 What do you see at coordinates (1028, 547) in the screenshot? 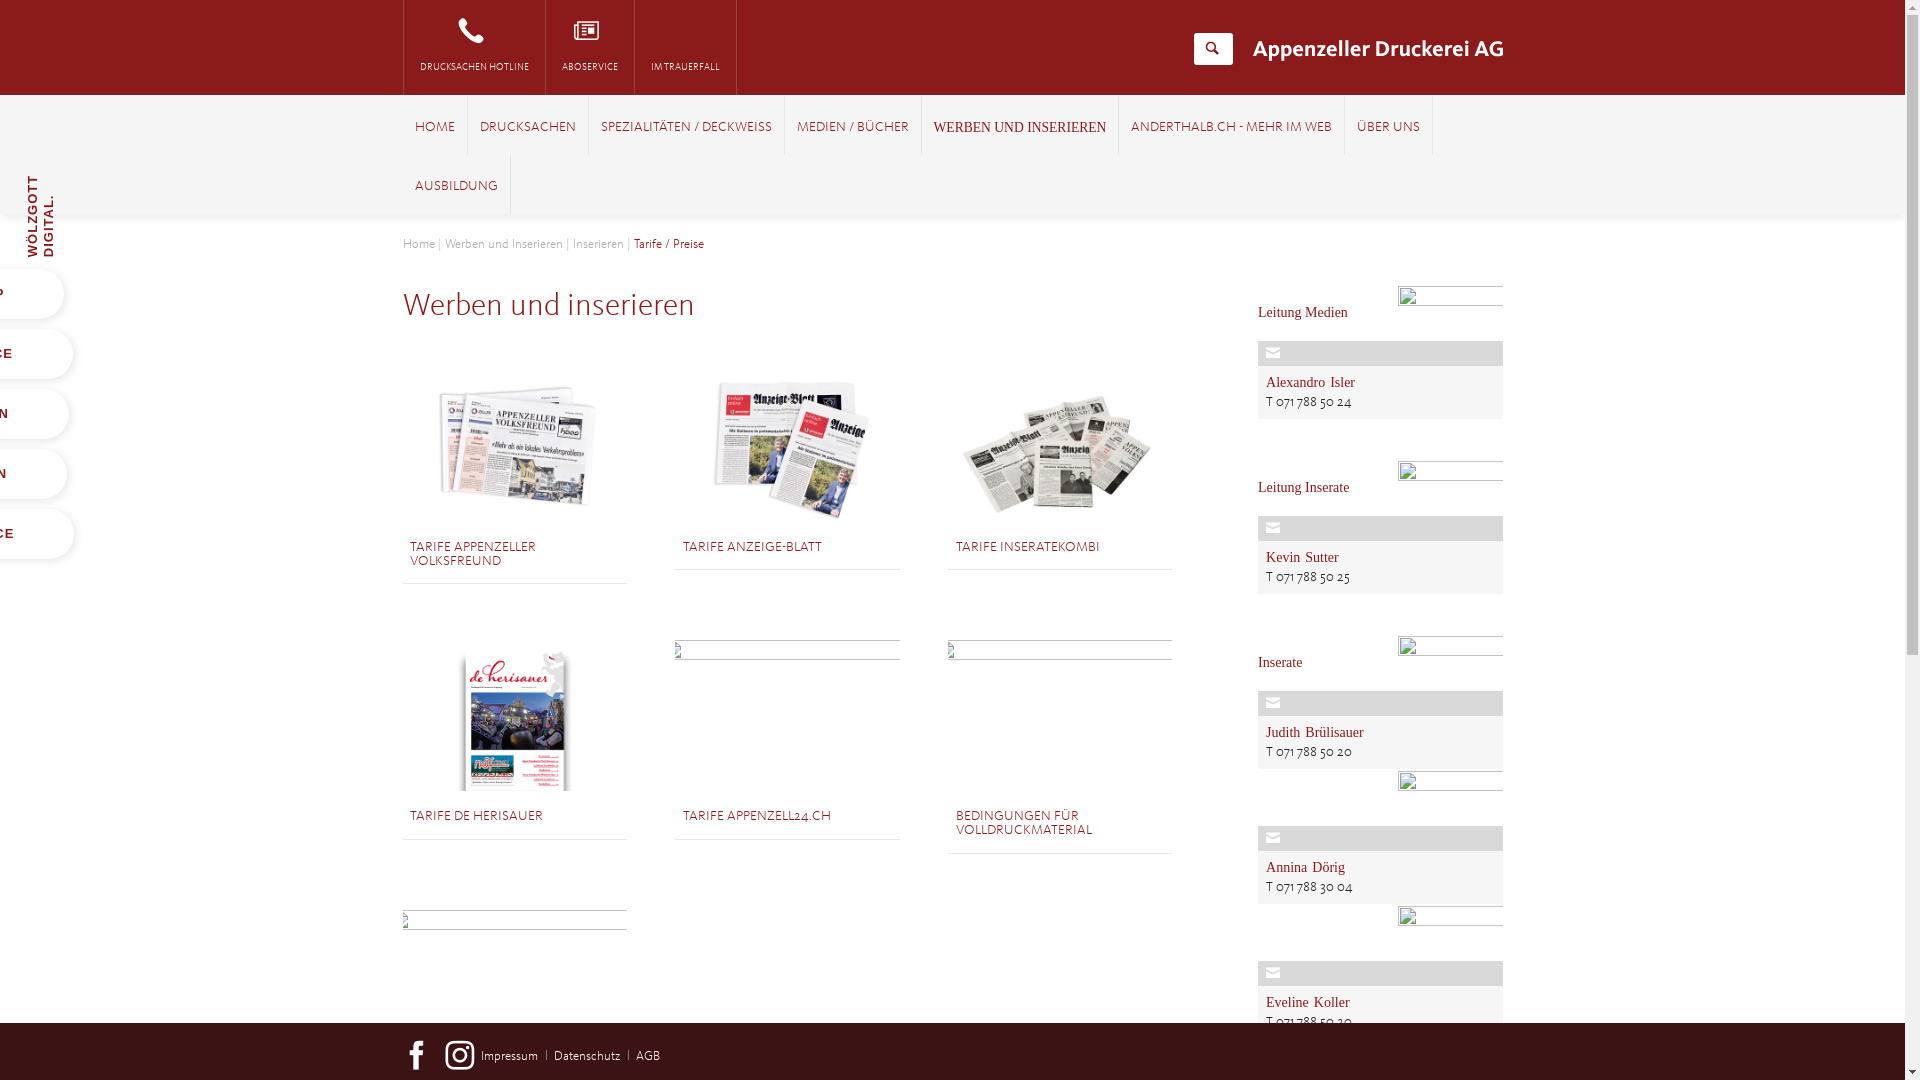
I see `TARIFE INSERATEKOMBI` at bounding box center [1028, 547].